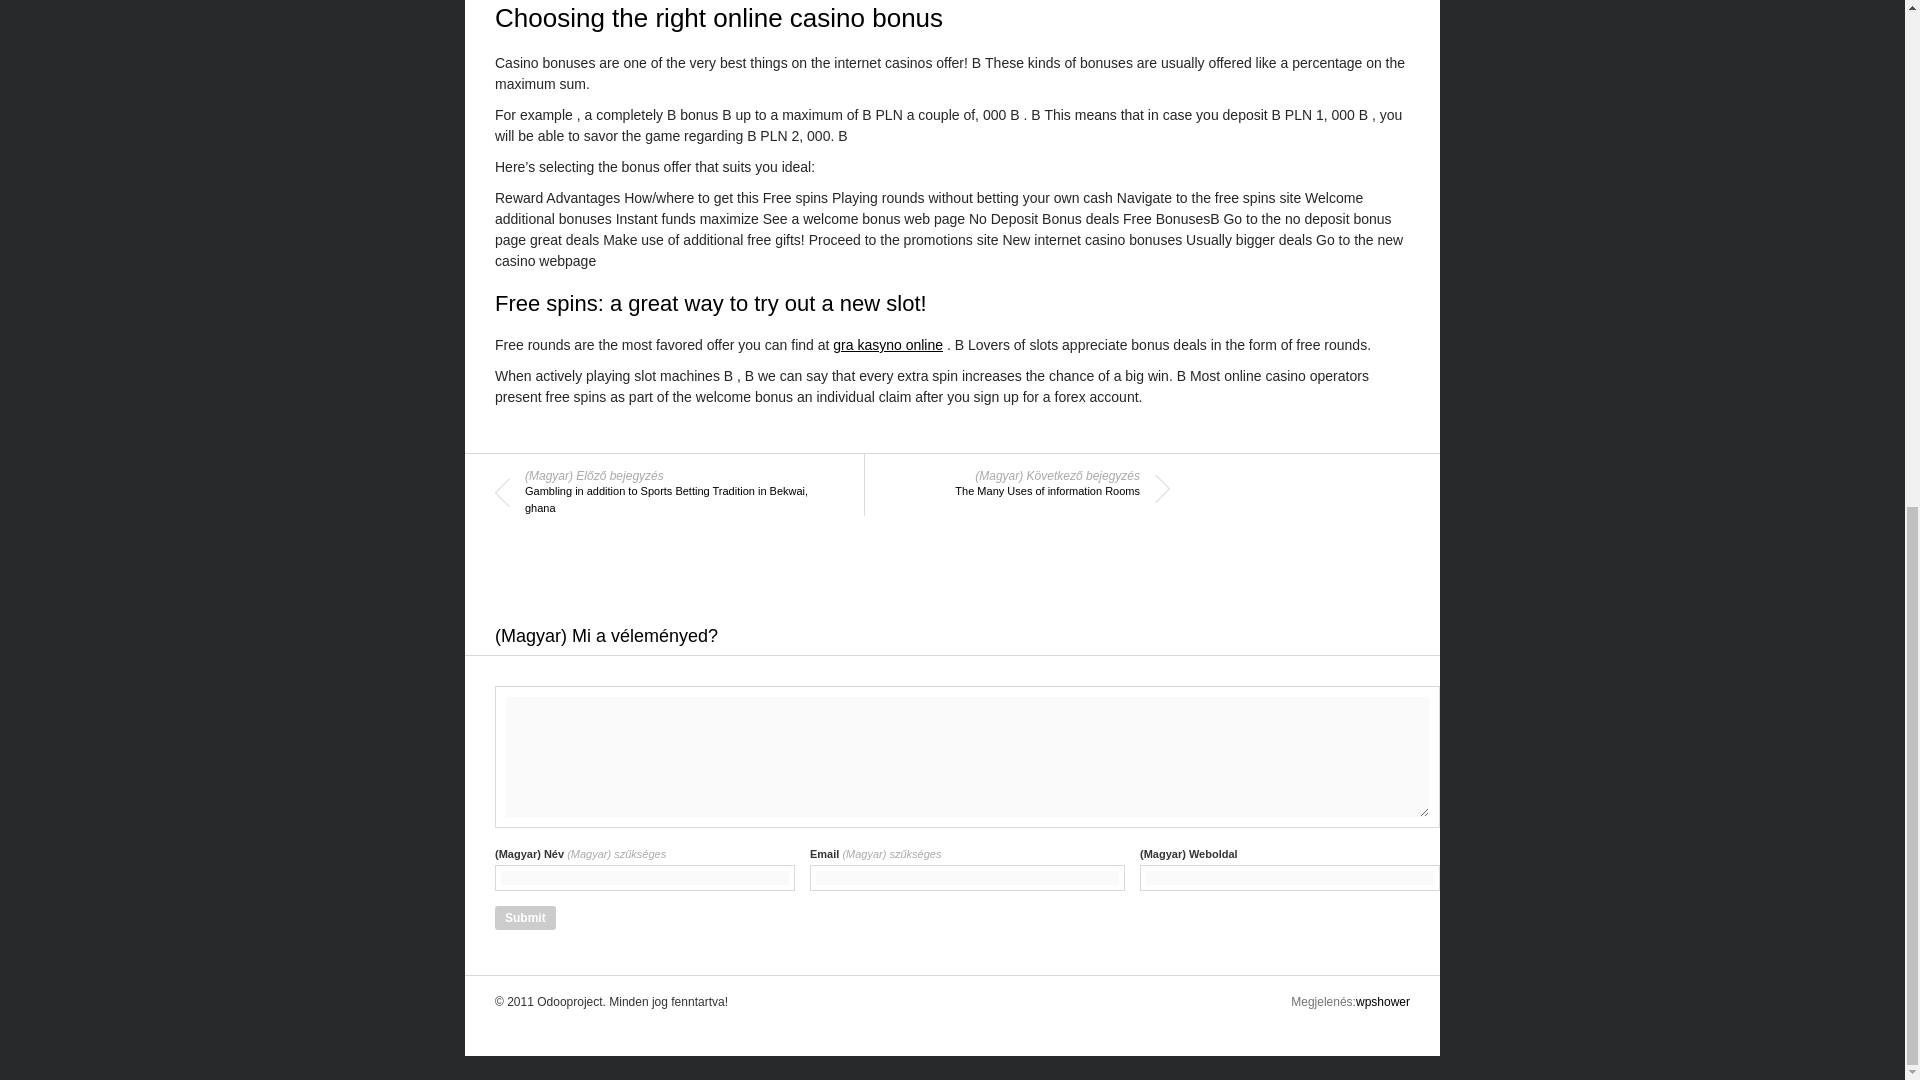 This screenshot has width=1920, height=1080. What do you see at coordinates (526, 918) in the screenshot?
I see `Submit` at bounding box center [526, 918].